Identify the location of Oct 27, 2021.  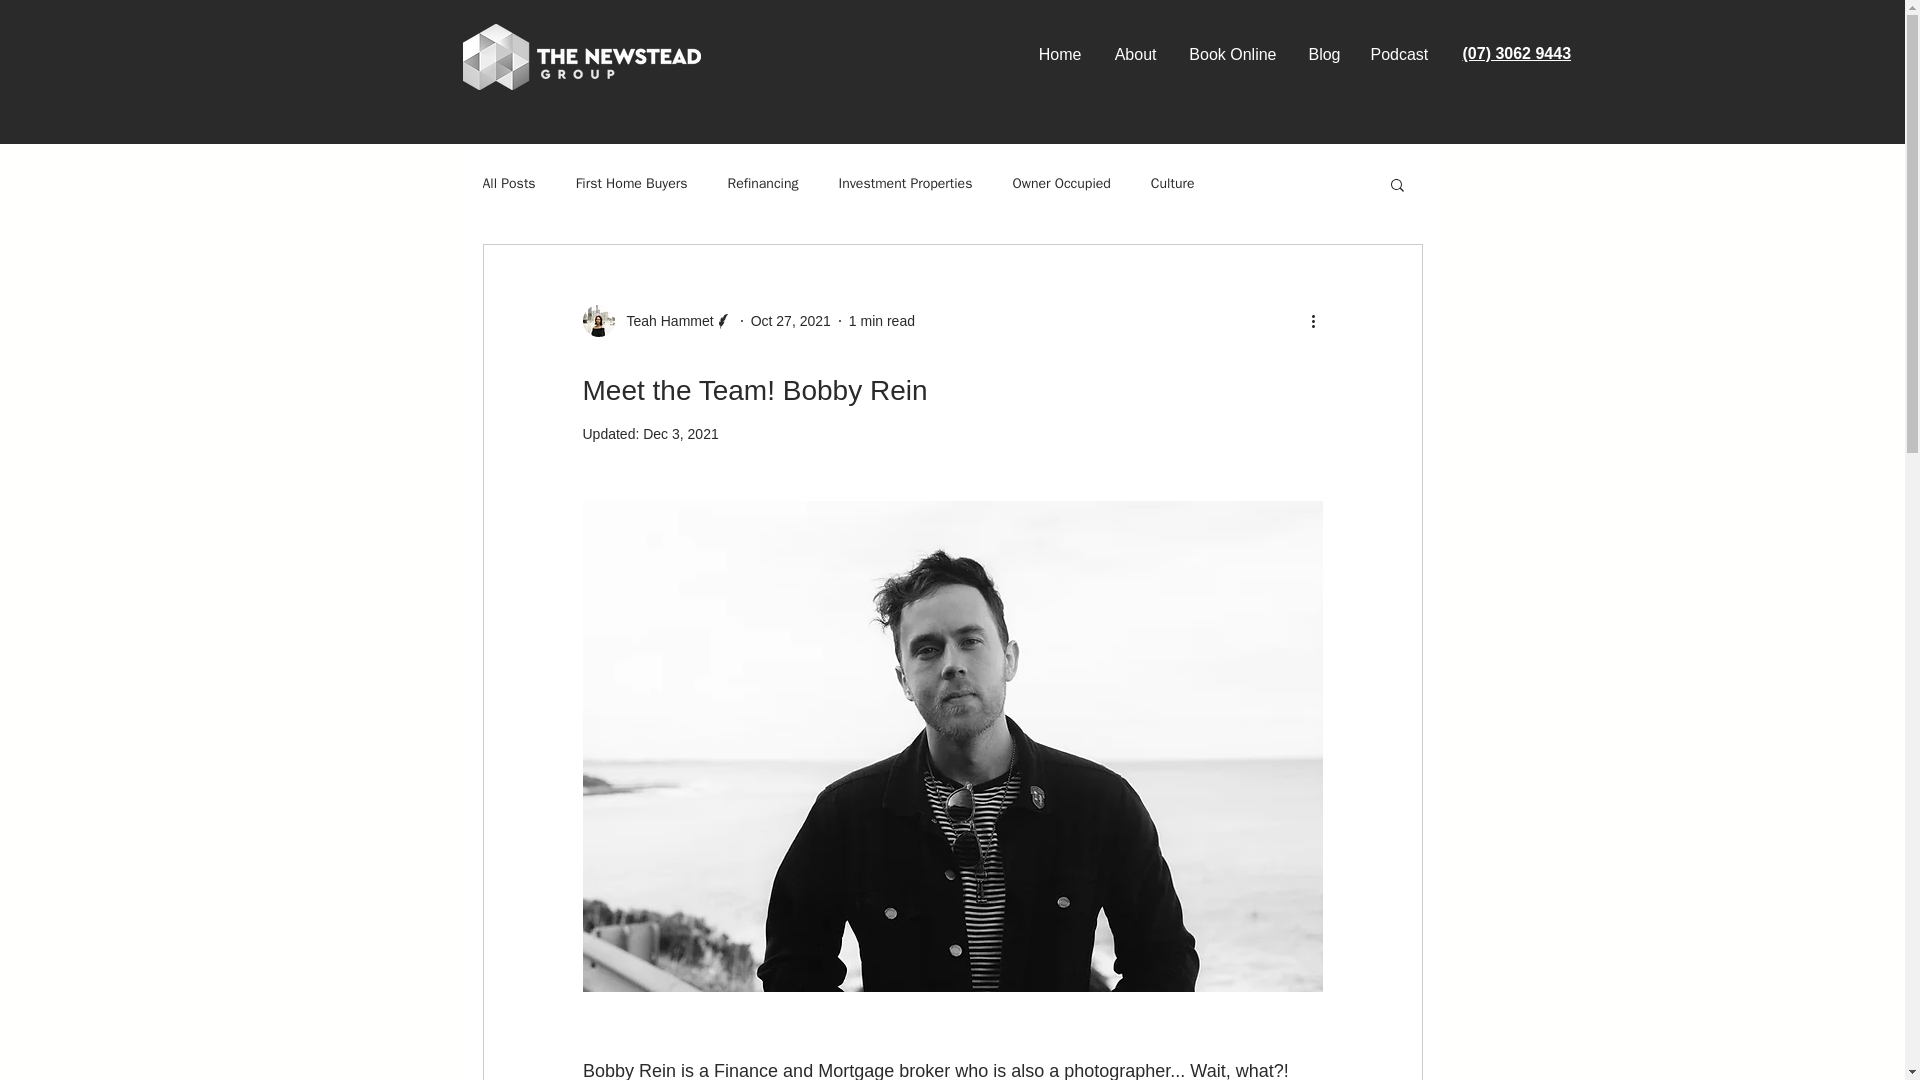
(790, 320).